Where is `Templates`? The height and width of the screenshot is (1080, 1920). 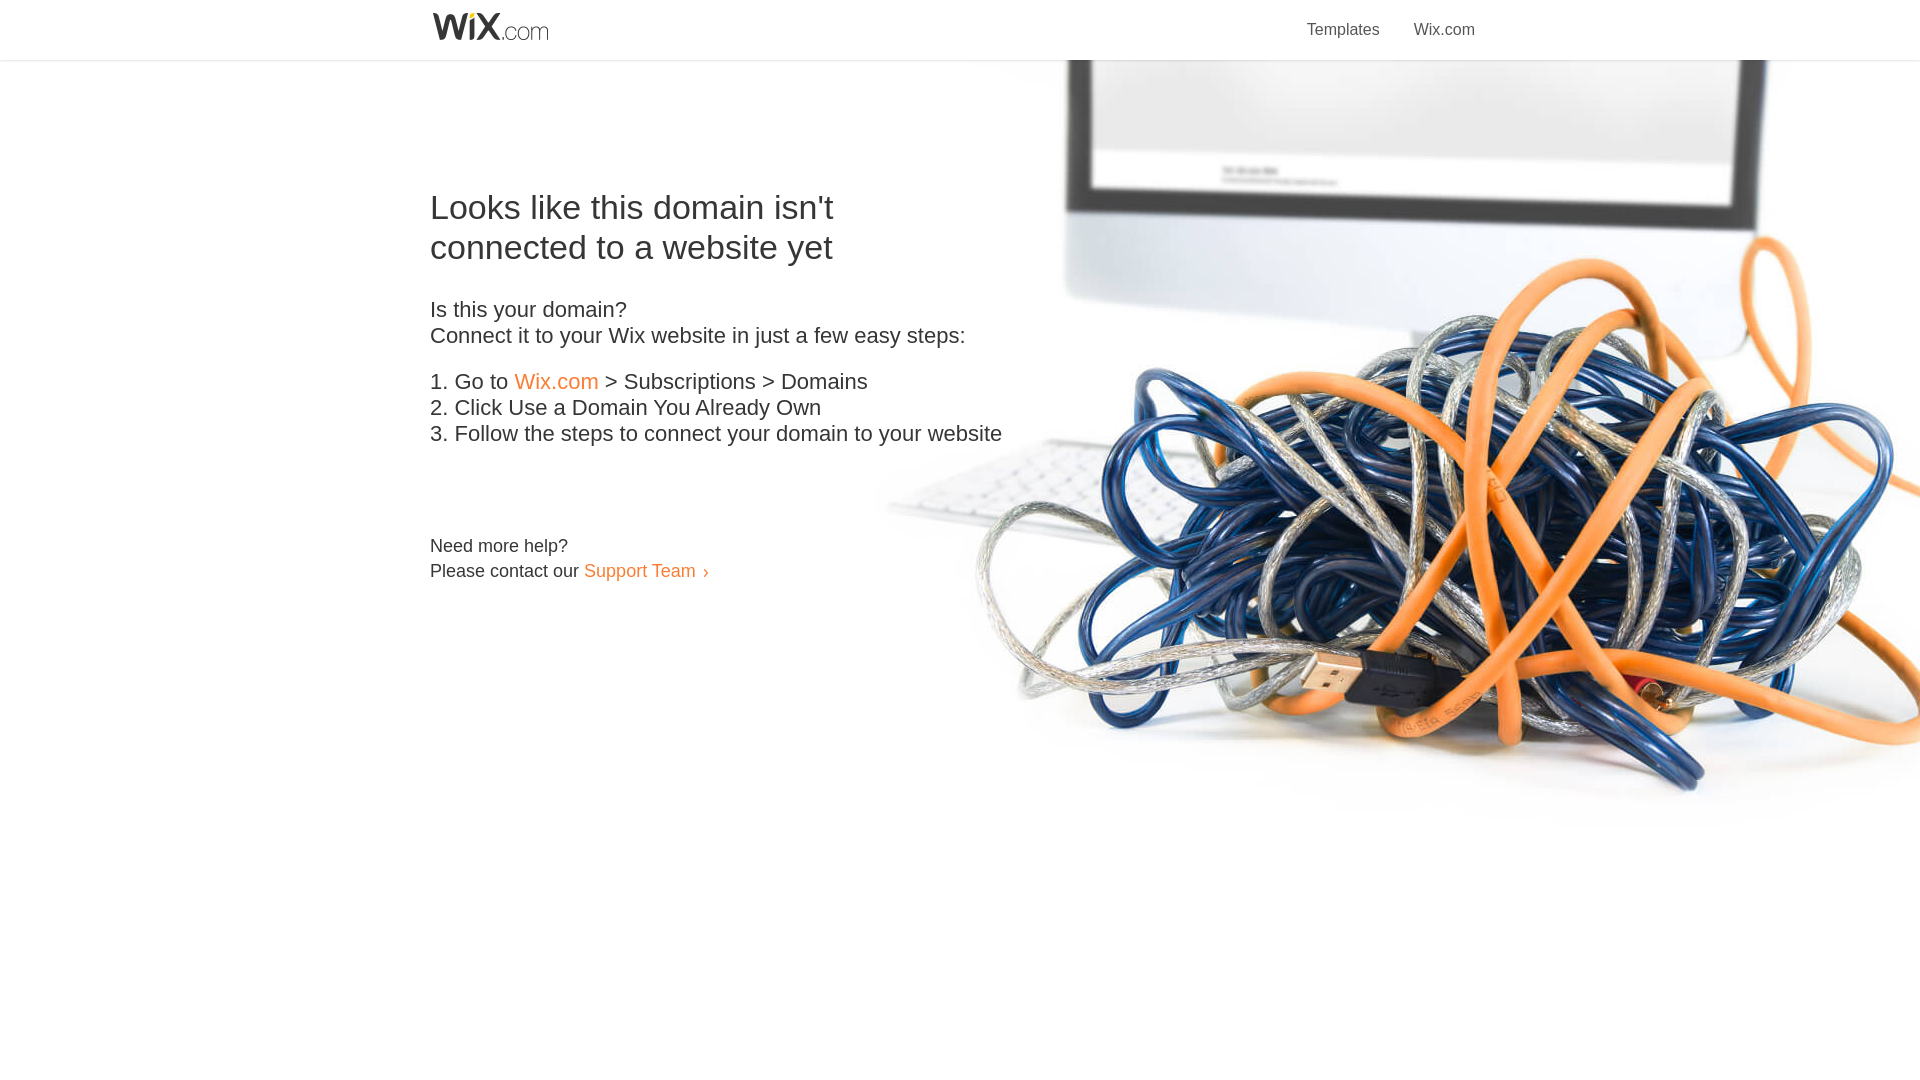
Templates is located at coordinates (1344, 18).